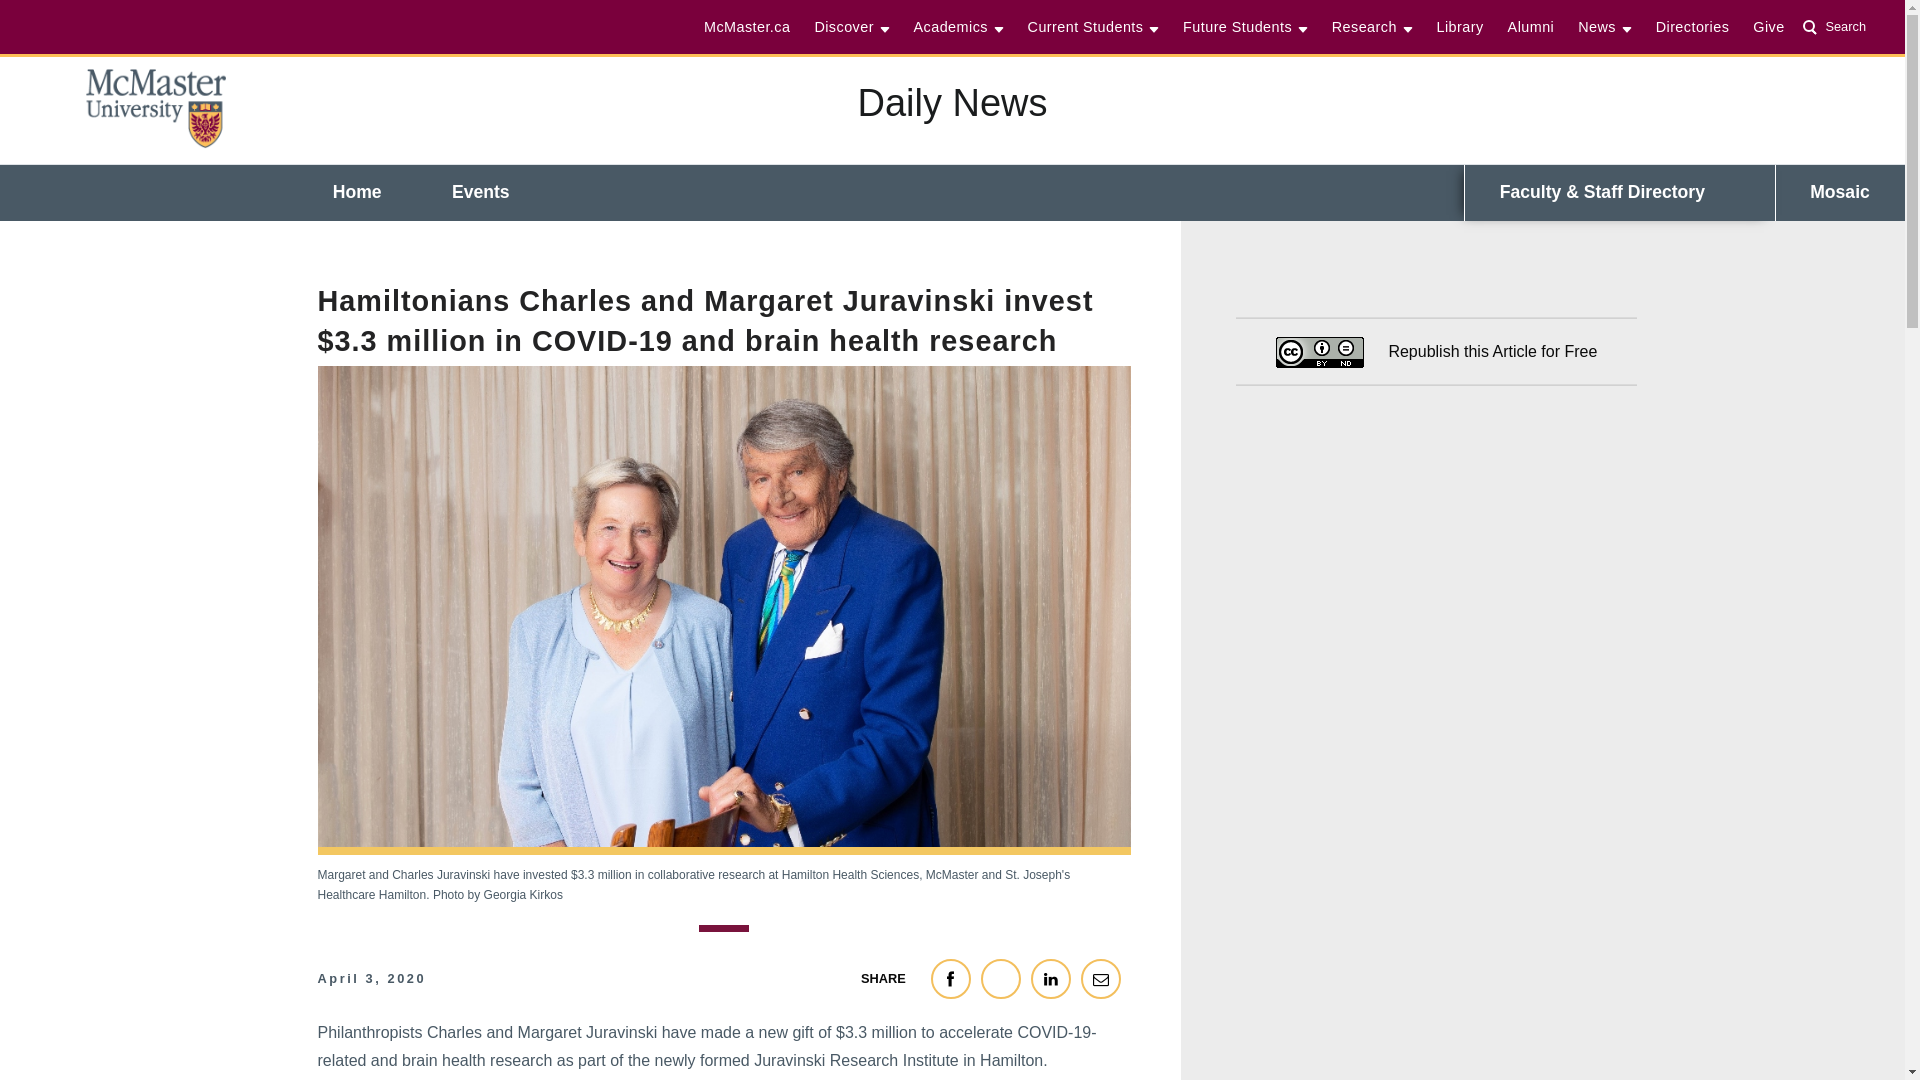 This screenshot has width=1920, height=1080. What do you see at coordinates (958, 26) in the screenshot?
I see `Academics` at bounding box center [958, 26].